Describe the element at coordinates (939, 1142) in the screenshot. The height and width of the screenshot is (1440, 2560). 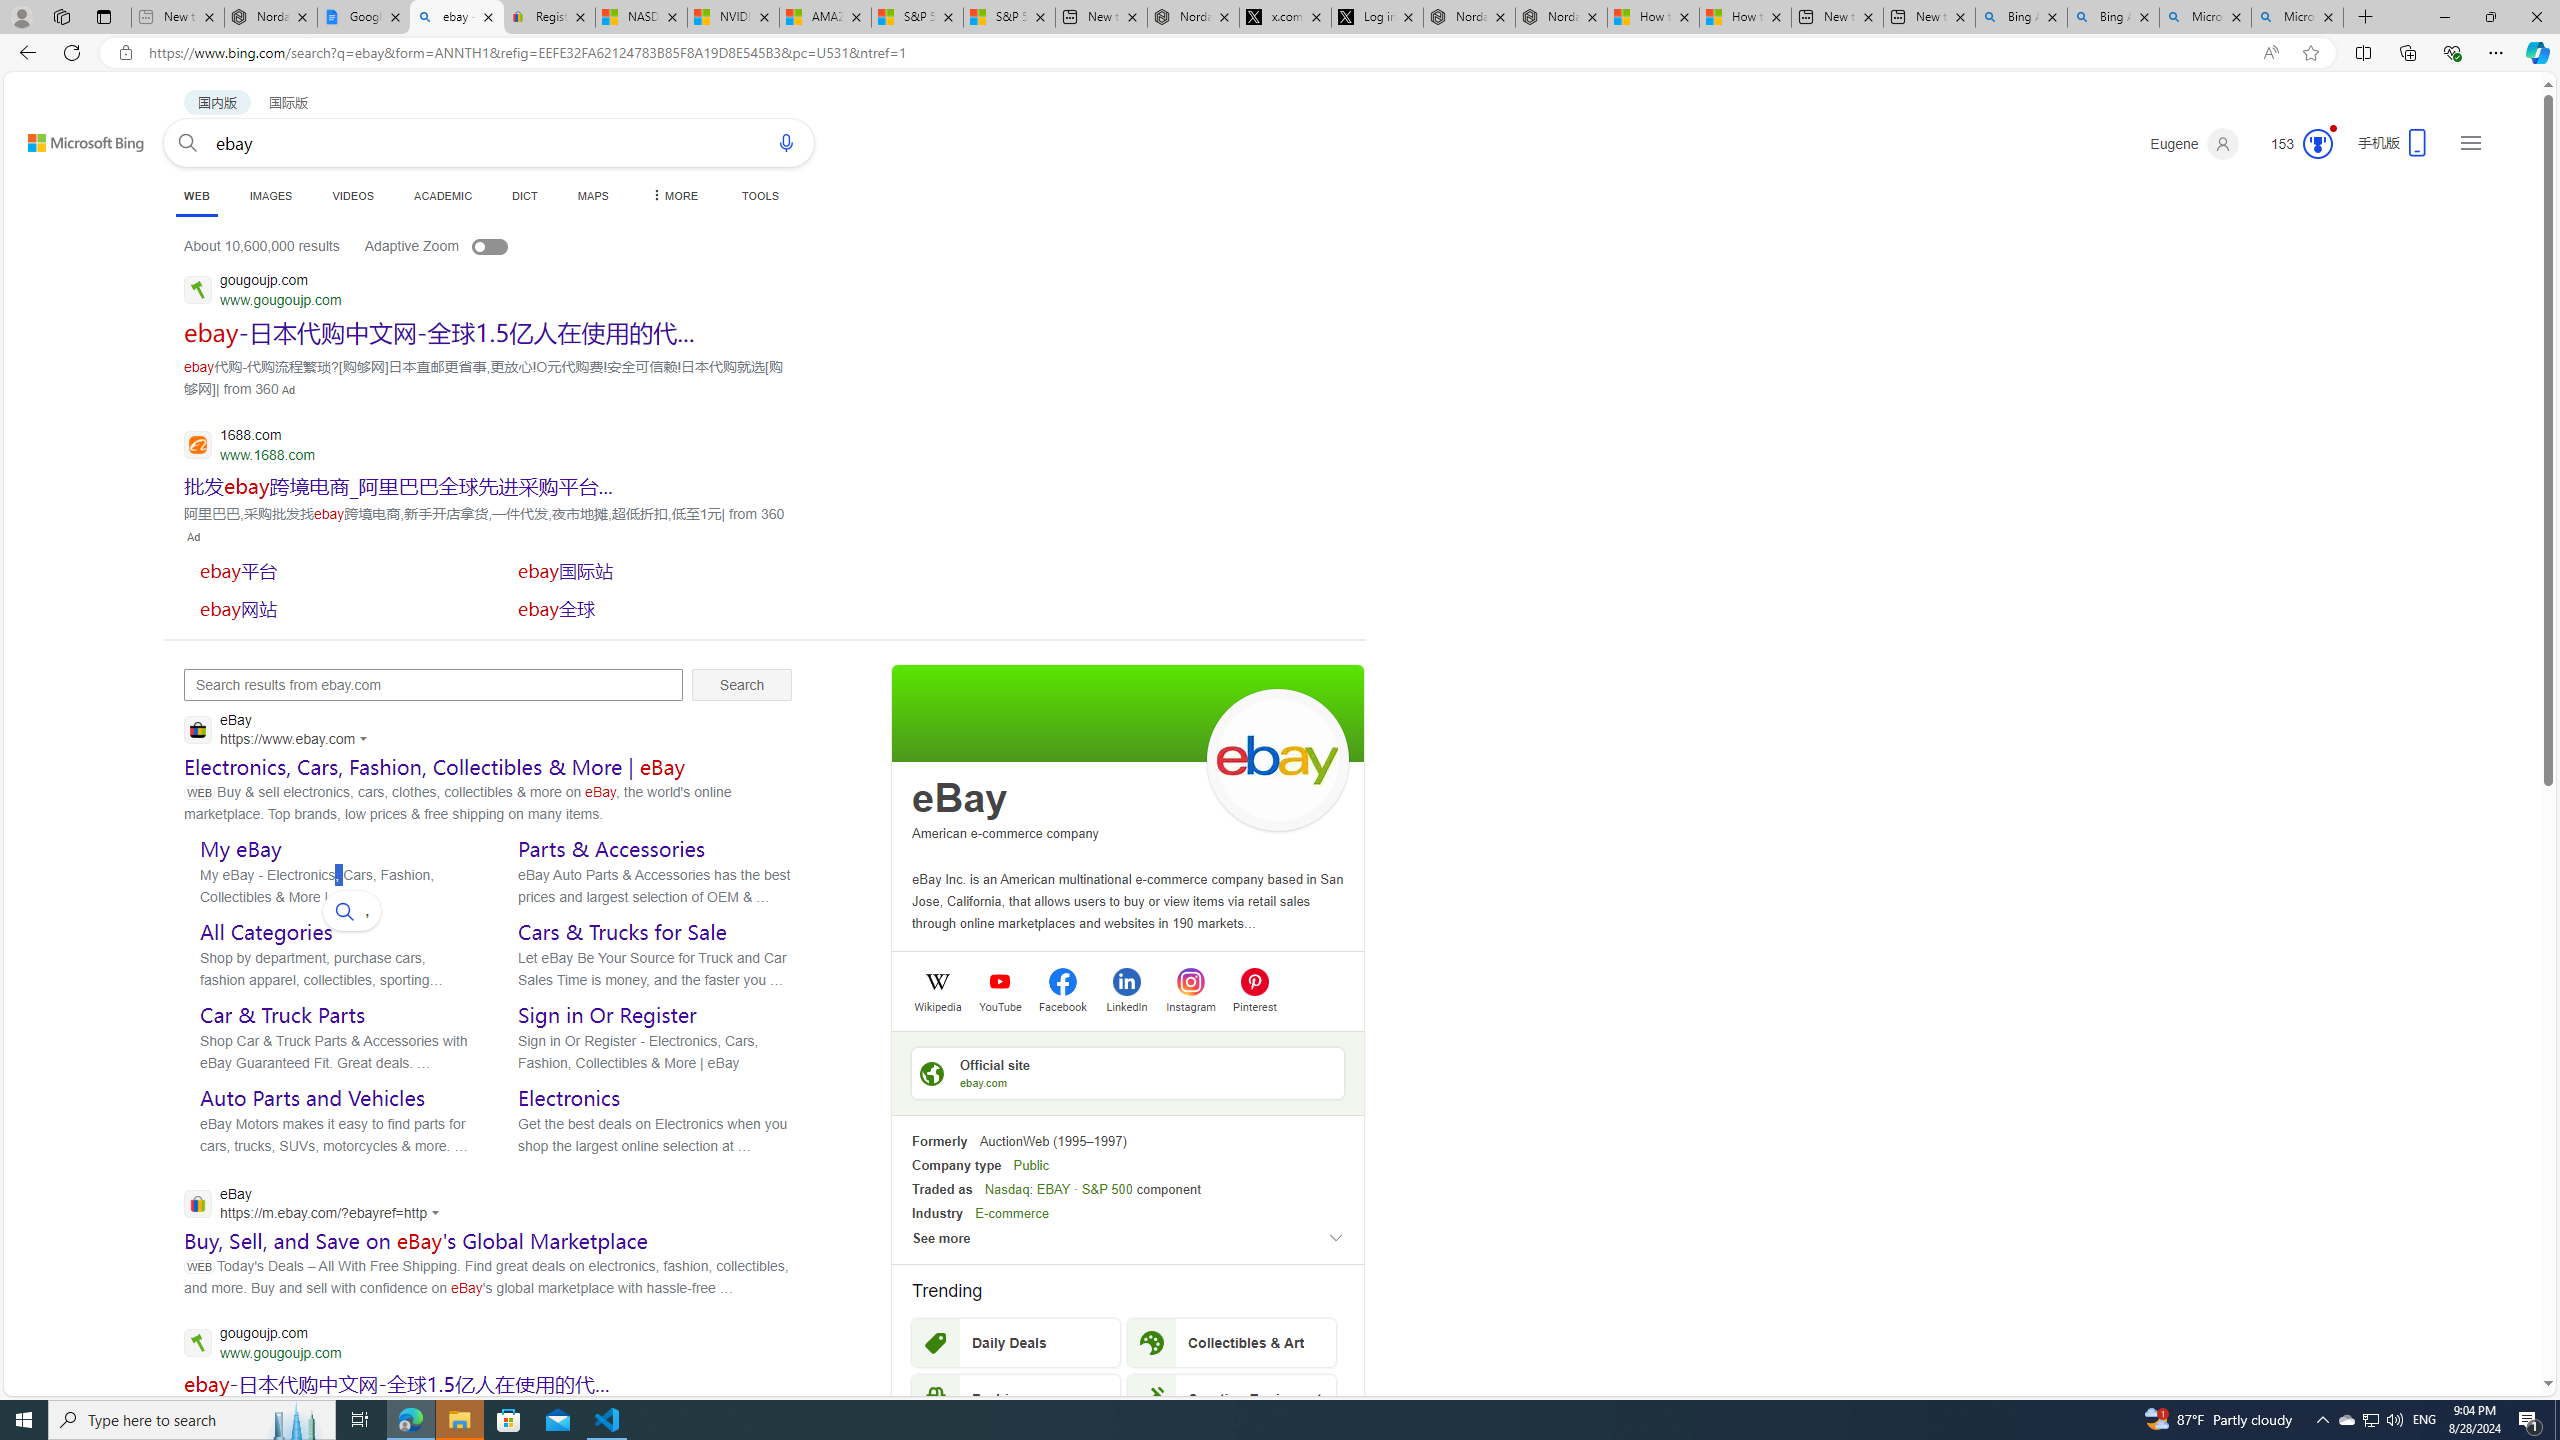
I see `Formerly` at that location.